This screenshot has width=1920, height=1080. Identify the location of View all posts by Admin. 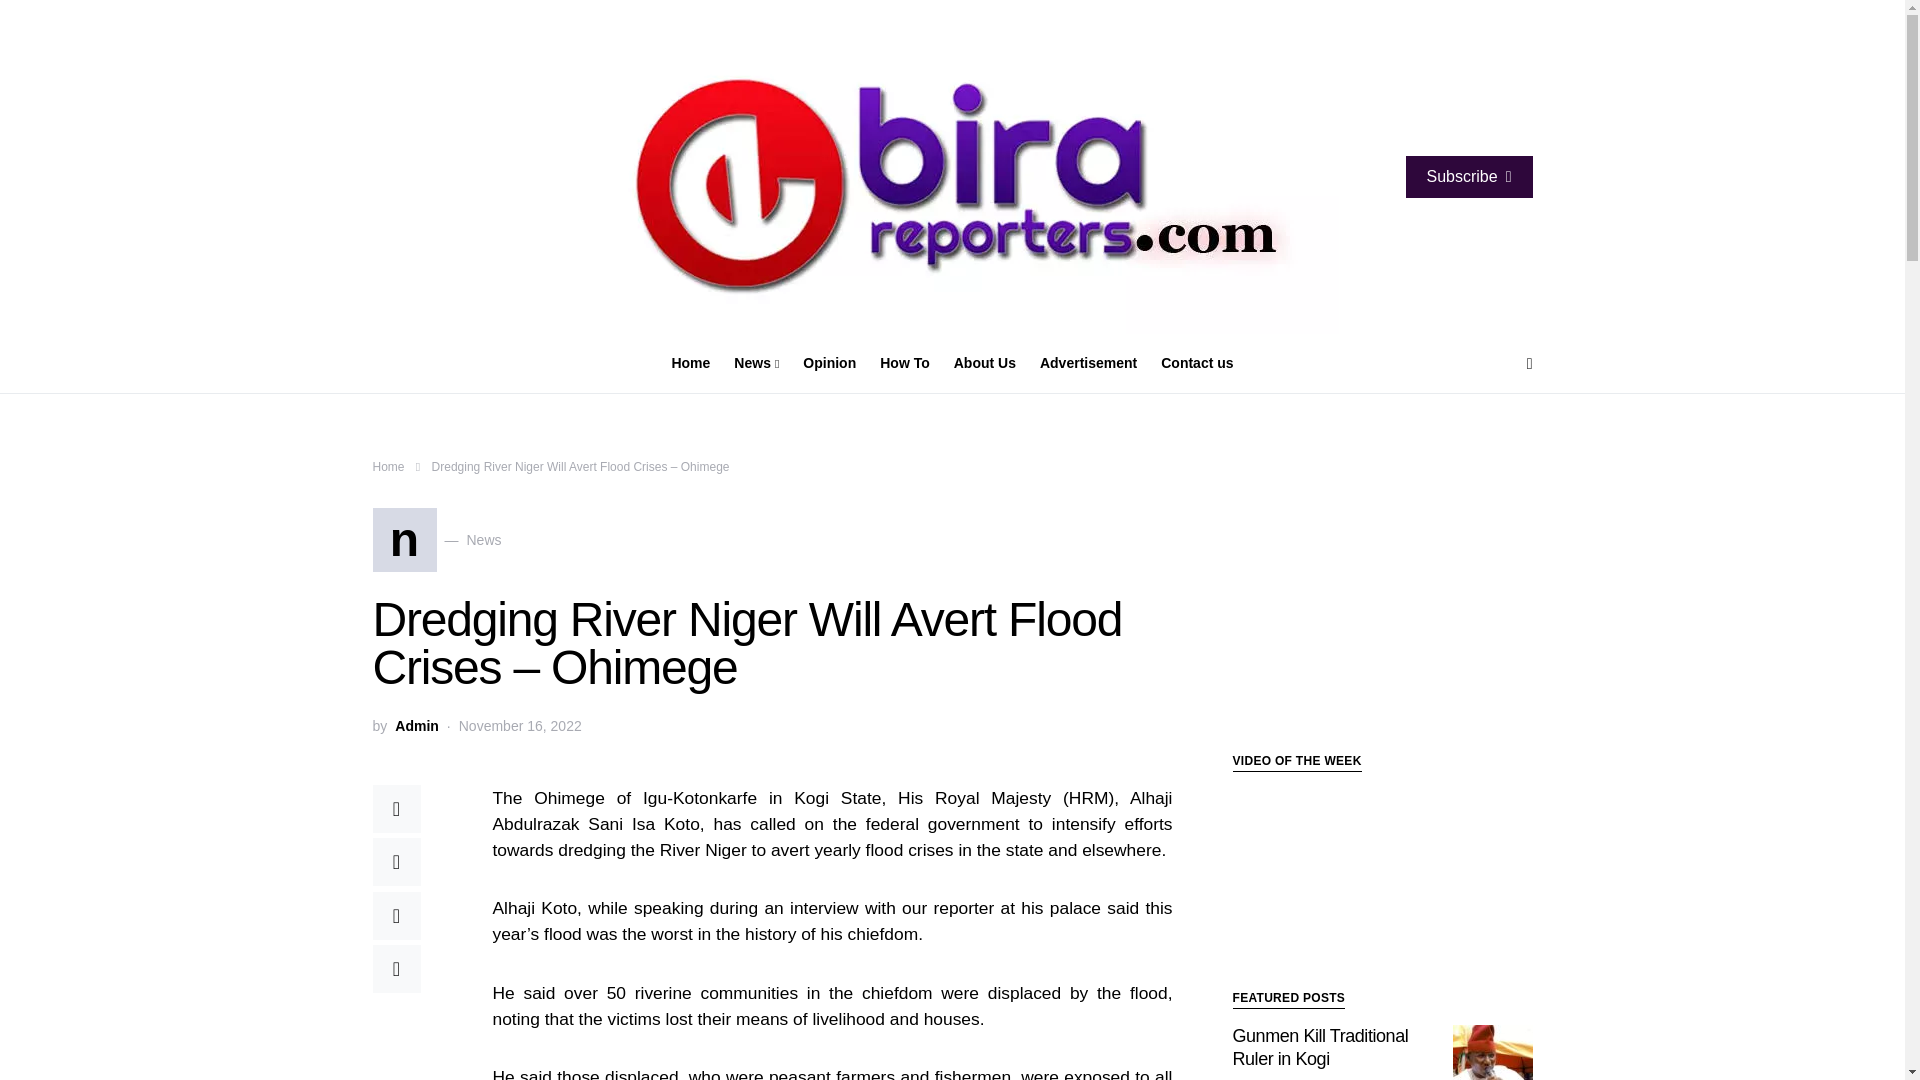
(388, 467).